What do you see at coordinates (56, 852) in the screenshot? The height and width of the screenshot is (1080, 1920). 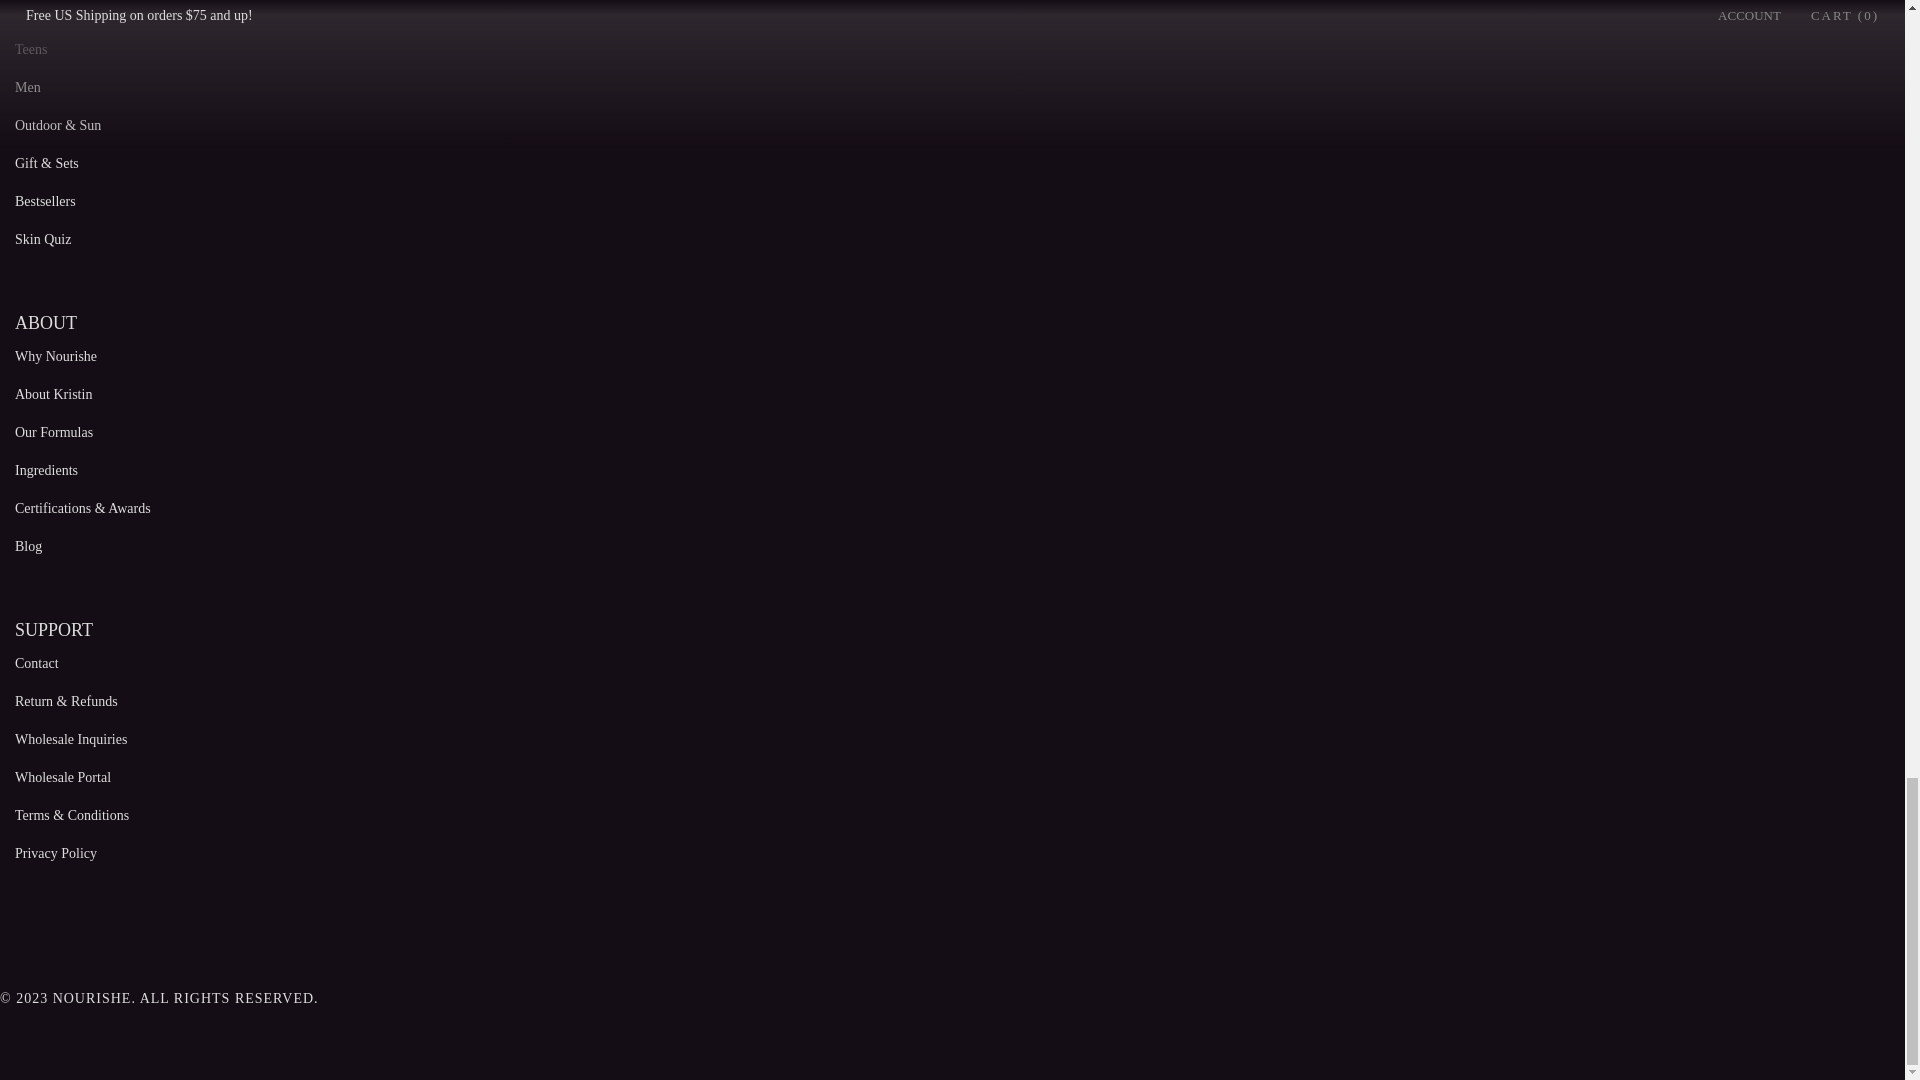 I see `Privacy Policy` at bounding box center [56, 852].